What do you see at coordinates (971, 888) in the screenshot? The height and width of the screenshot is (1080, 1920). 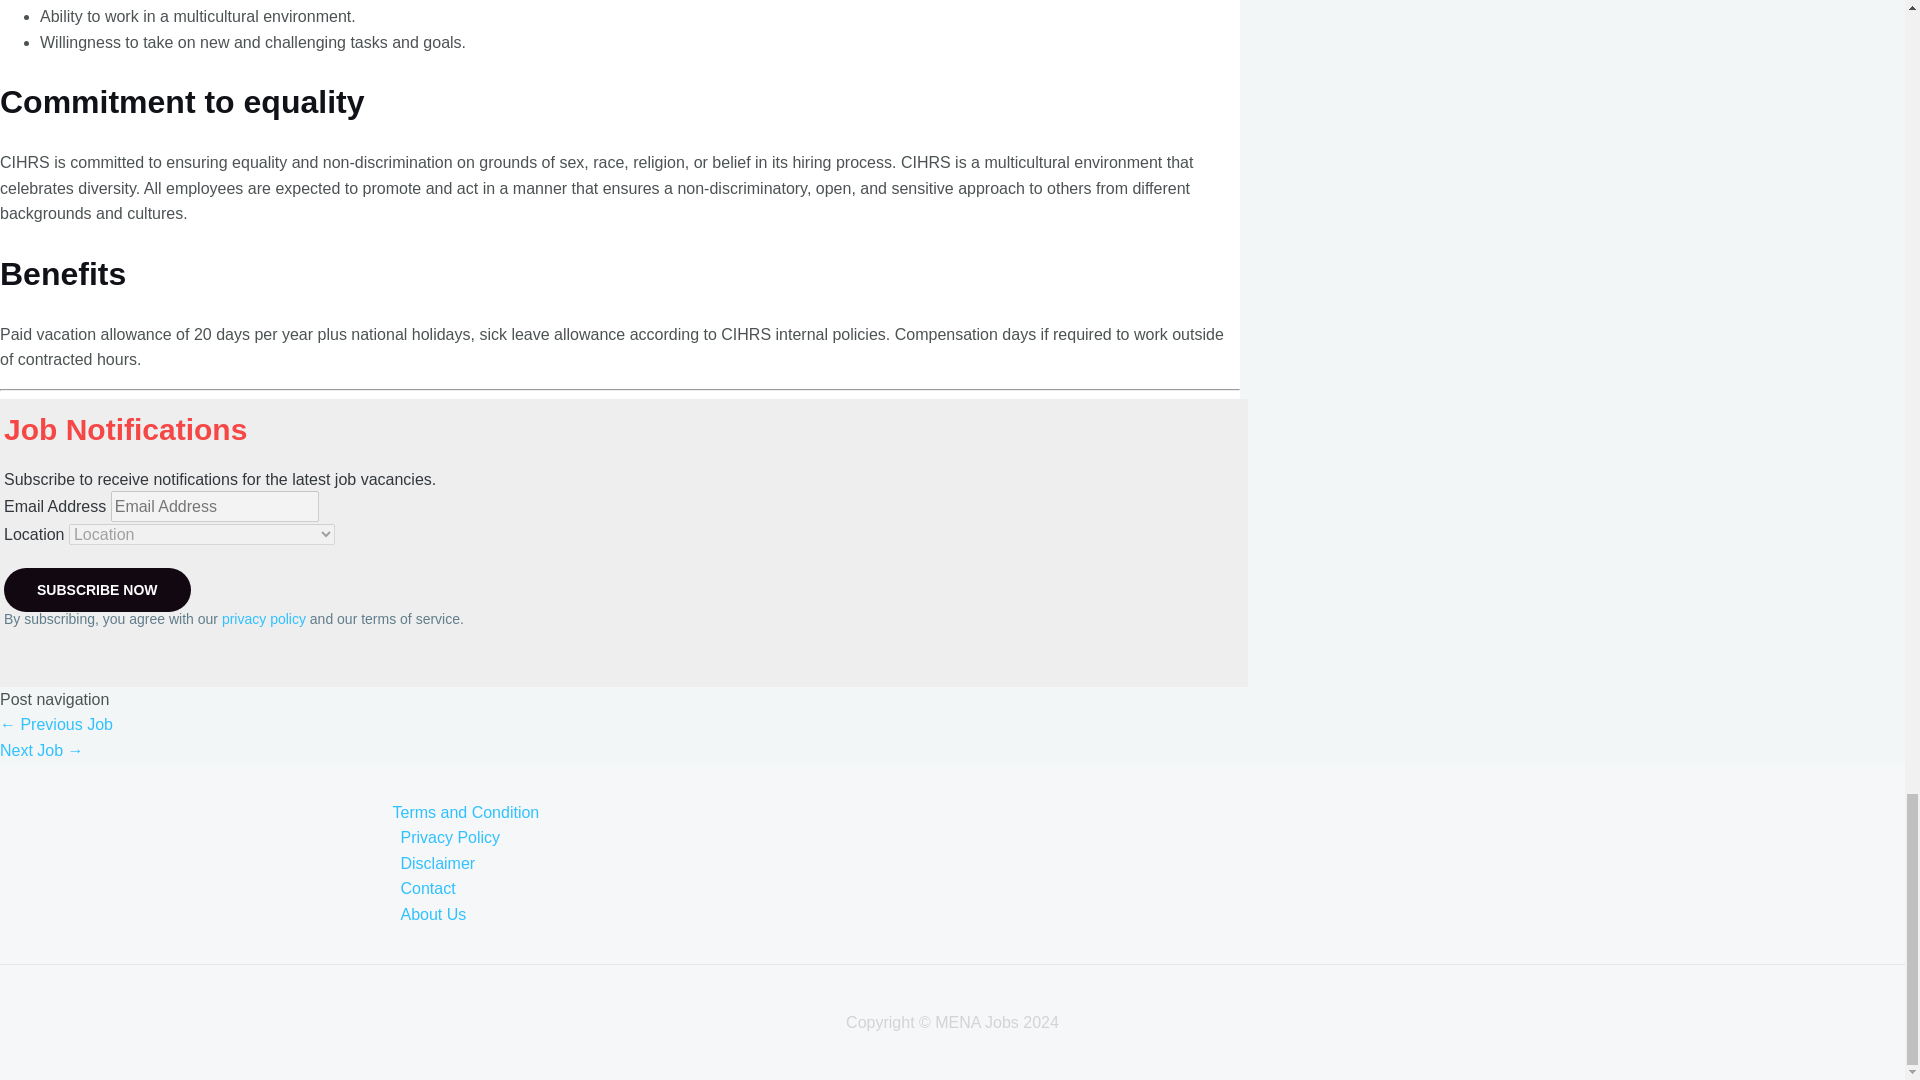 I see `Contact` at bounding box center [971, 888].